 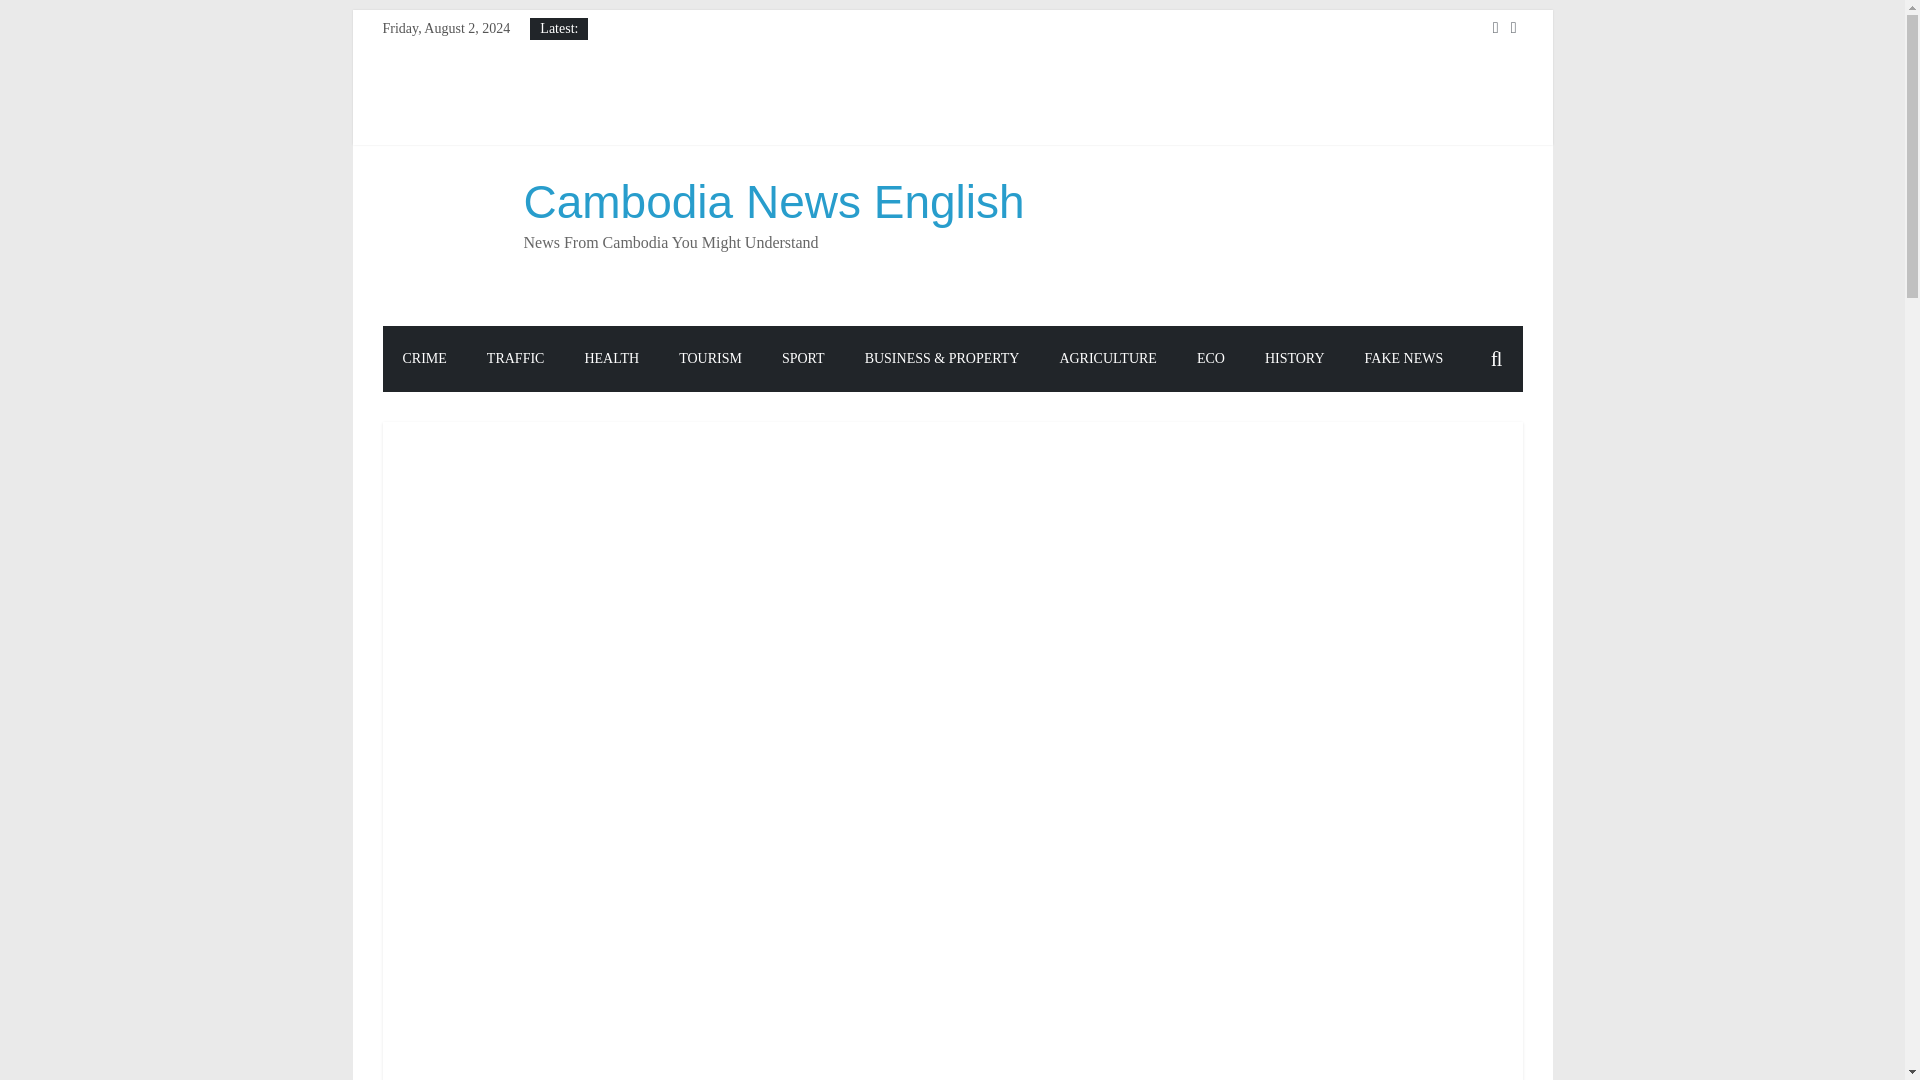 I want to click on Cambodia News English, so click(x=774, y=202).